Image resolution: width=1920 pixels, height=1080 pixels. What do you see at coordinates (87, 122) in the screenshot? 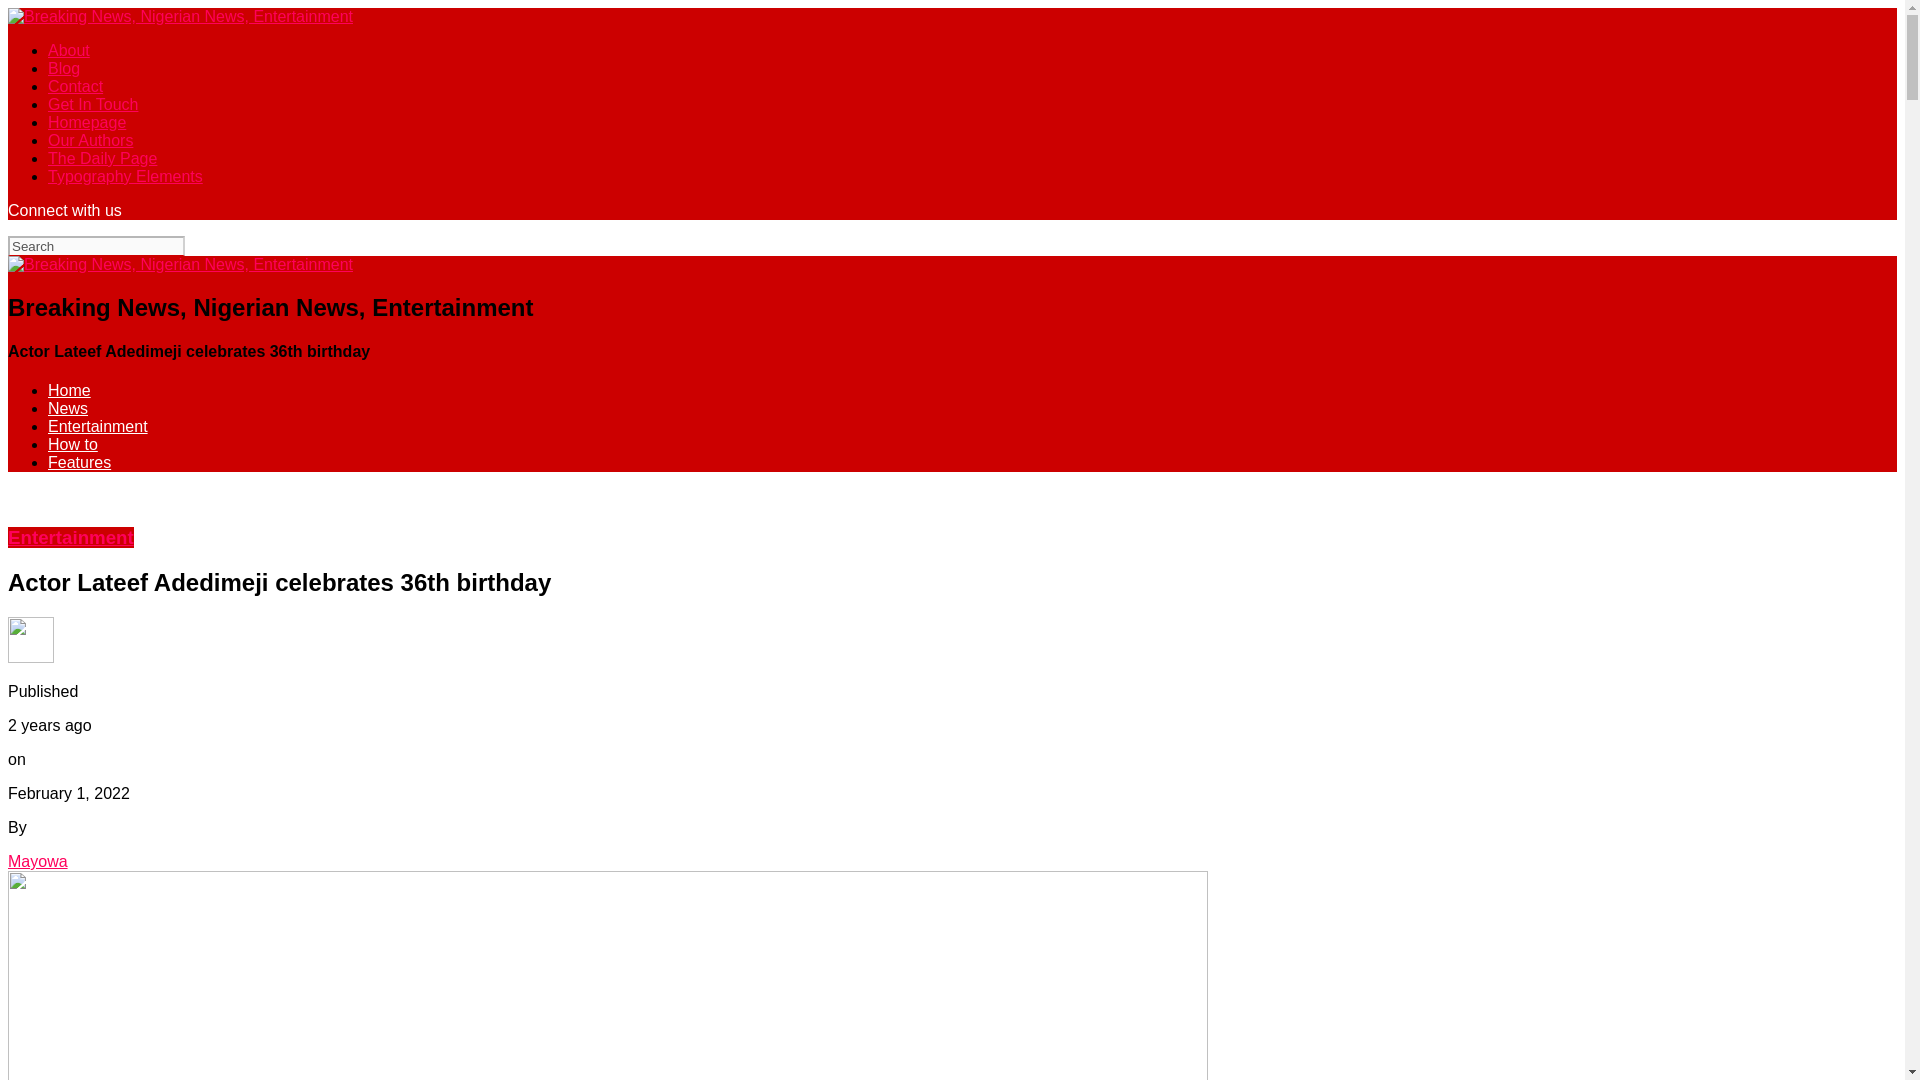
I see `Homepage` at bounding box center [87, 122].